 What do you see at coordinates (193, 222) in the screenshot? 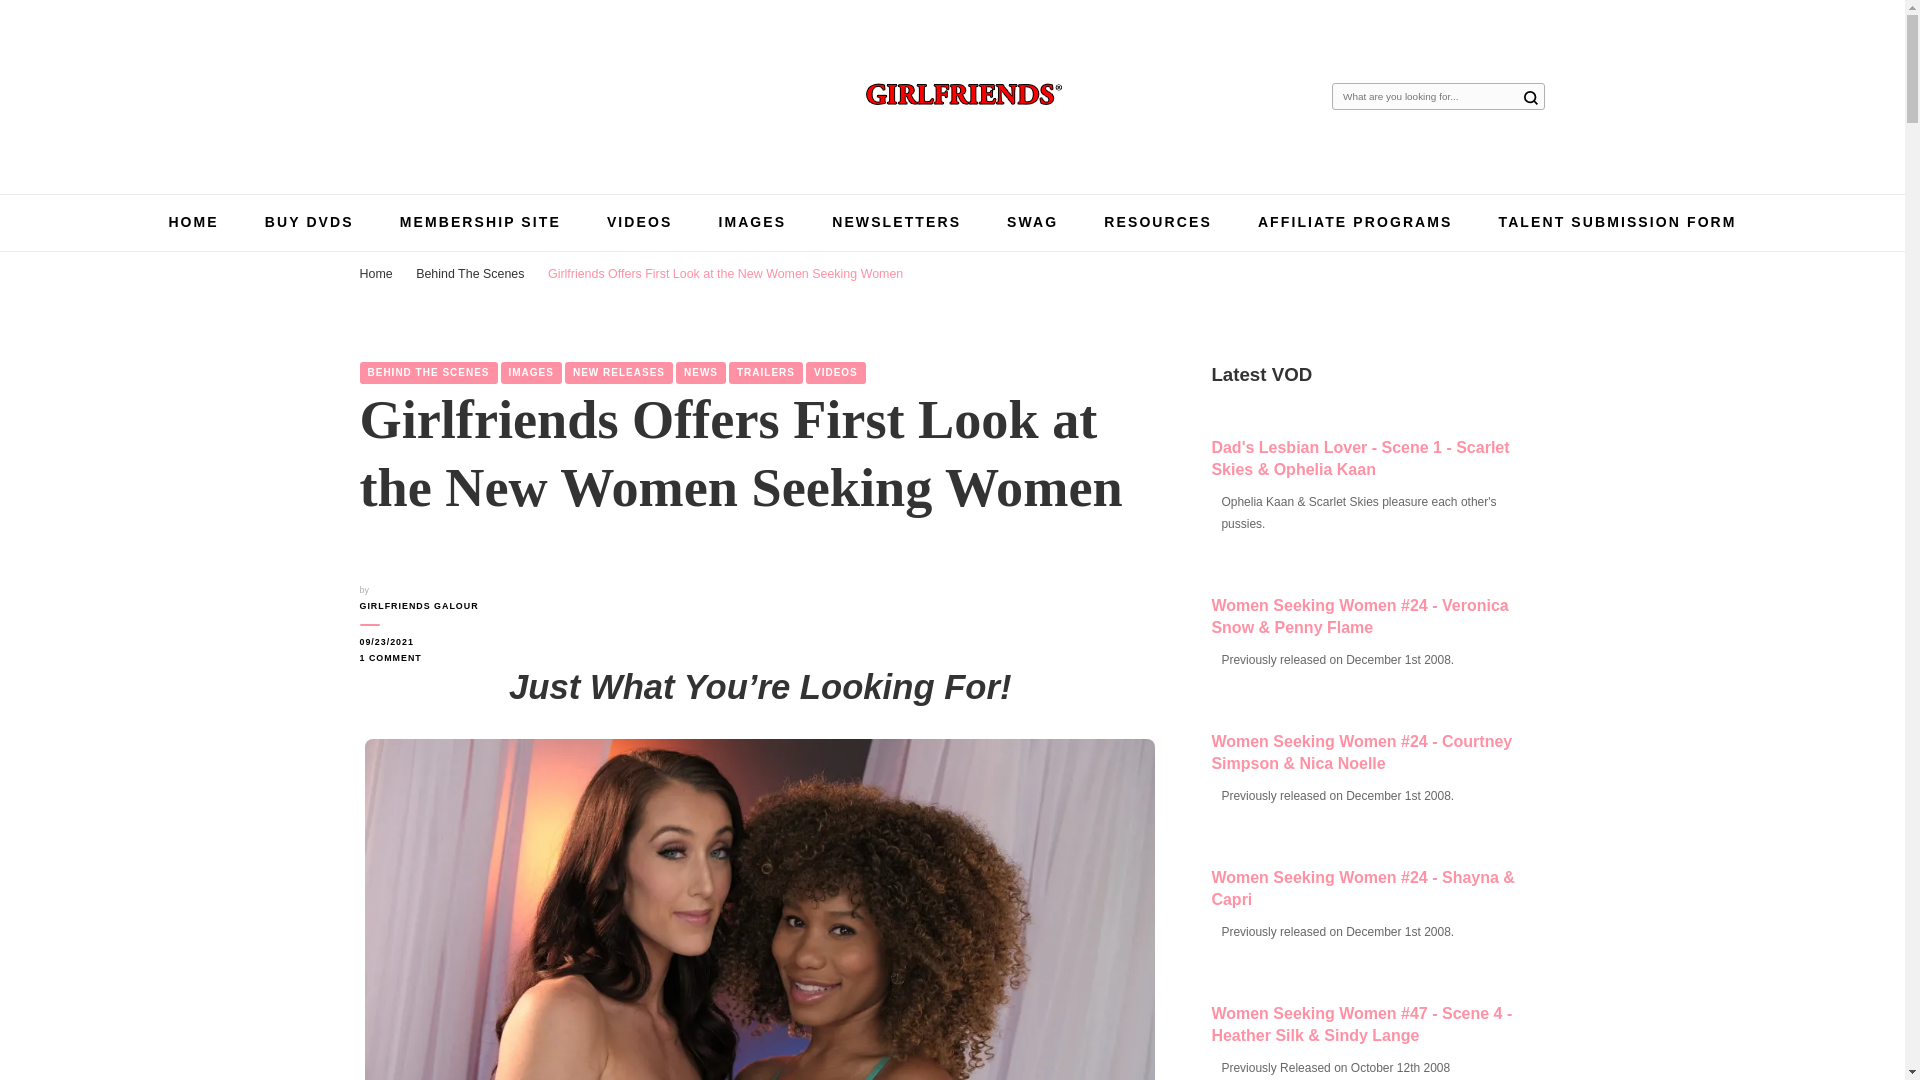
I see `HOME` at bounding box center [193, 222].